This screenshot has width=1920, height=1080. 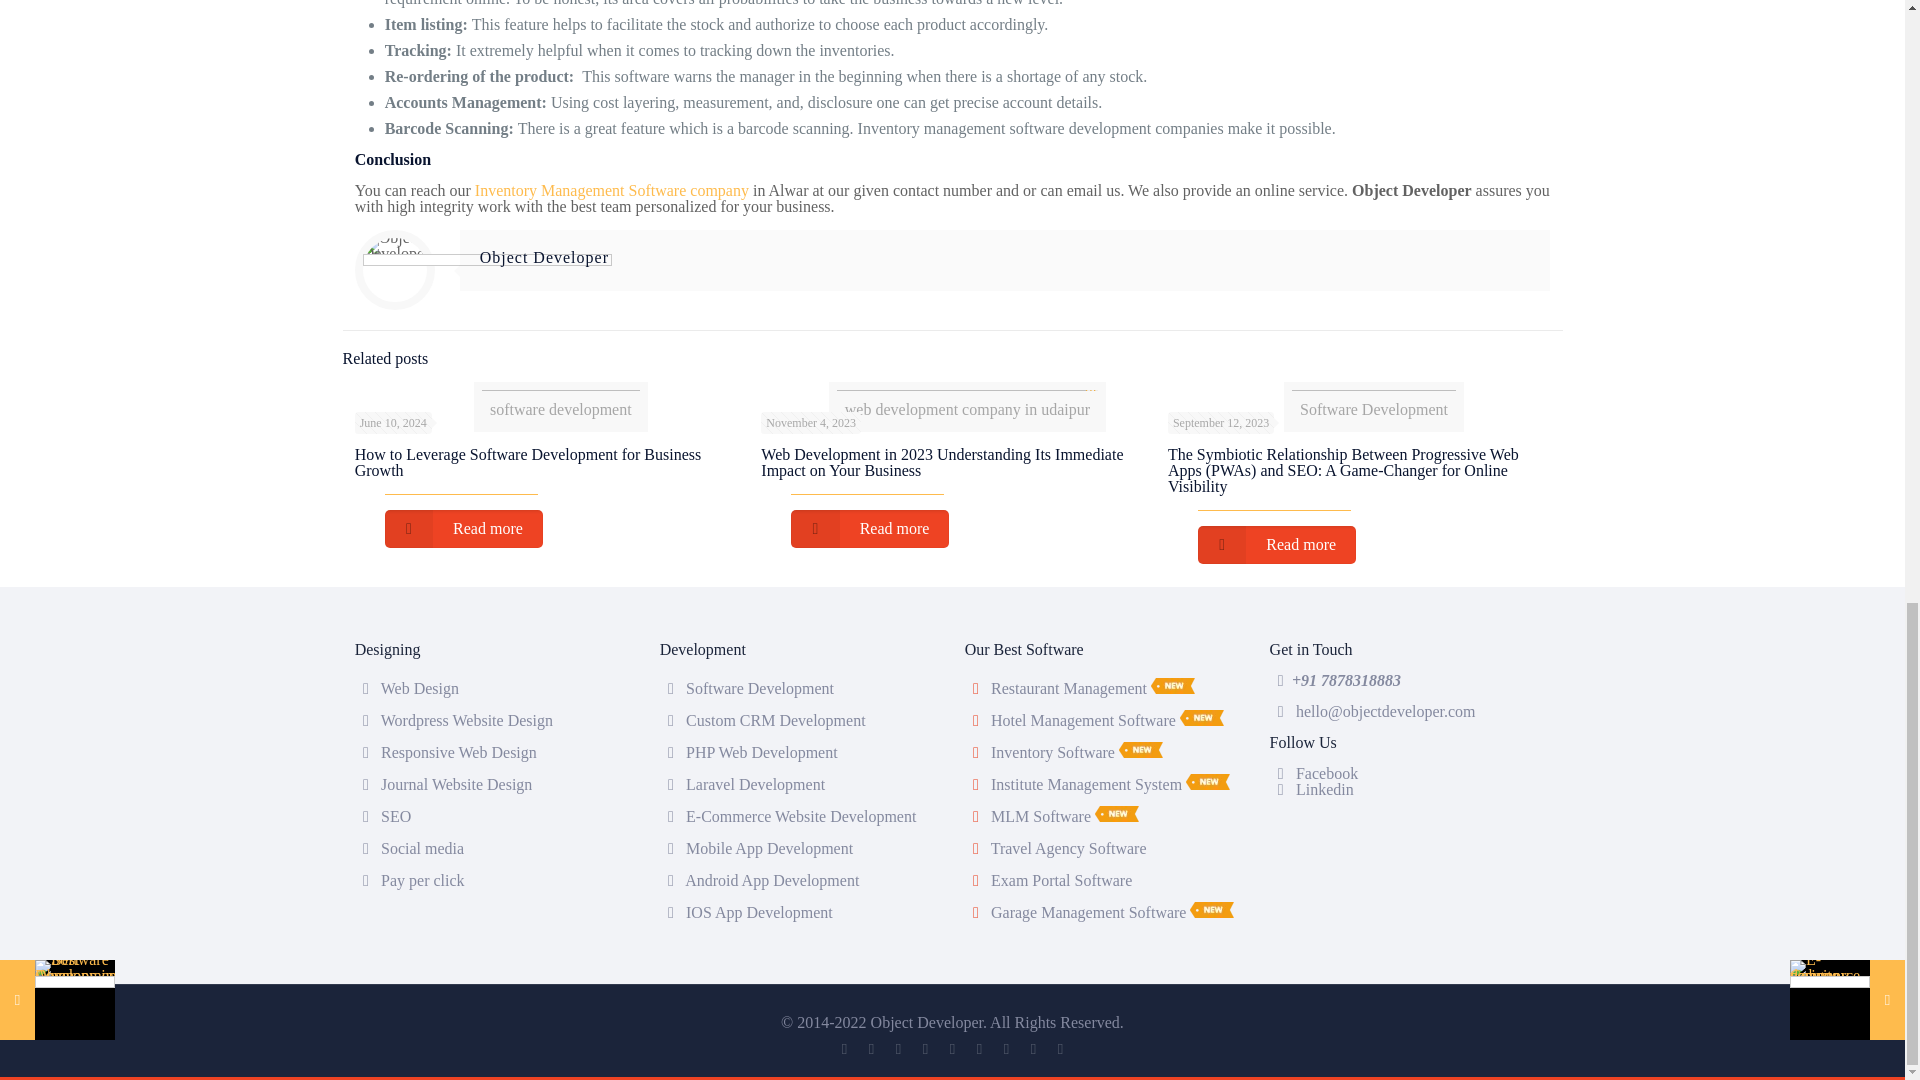 I want to click on Best Wordpress Website Design Company in Udaipur, so click(x=466, y=720).